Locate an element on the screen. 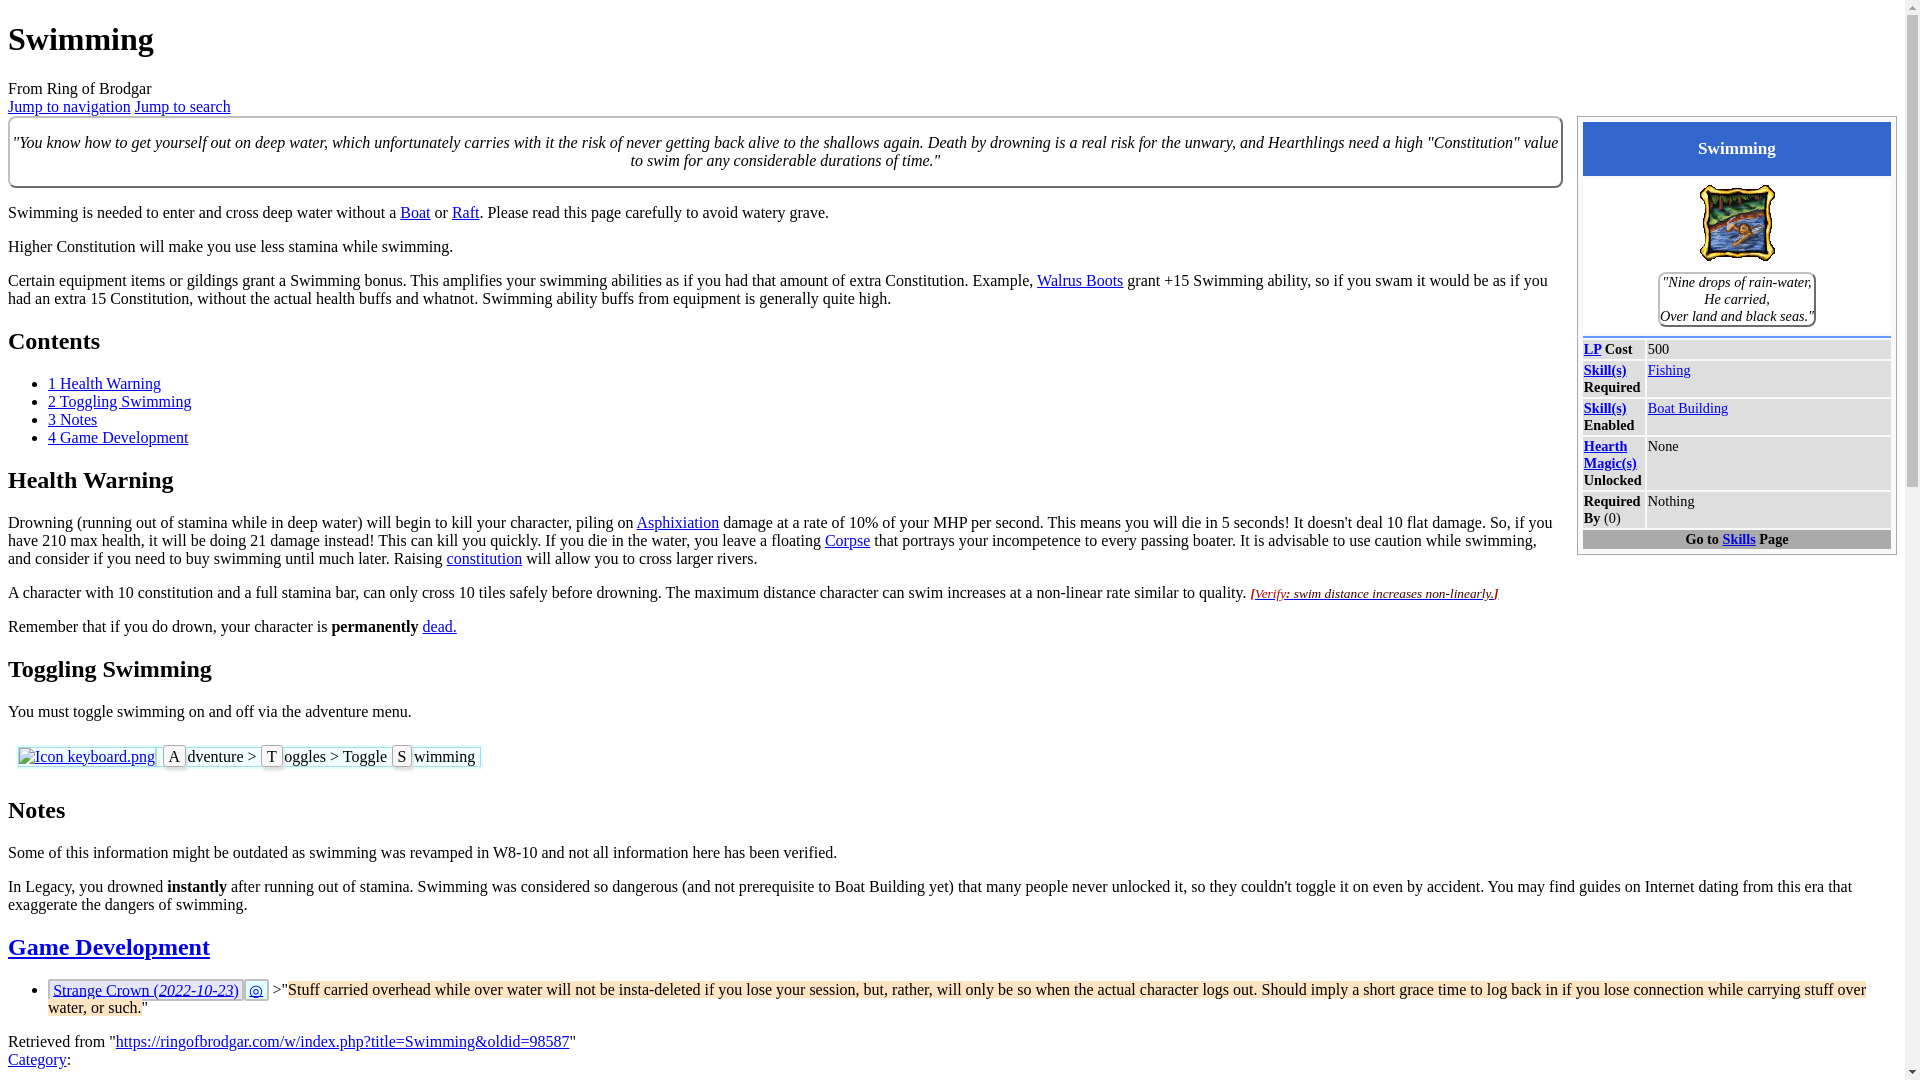 Image resolution: width=1920 pixels, height=1080 pixels. Skills is located at coordinates (1605, 370).